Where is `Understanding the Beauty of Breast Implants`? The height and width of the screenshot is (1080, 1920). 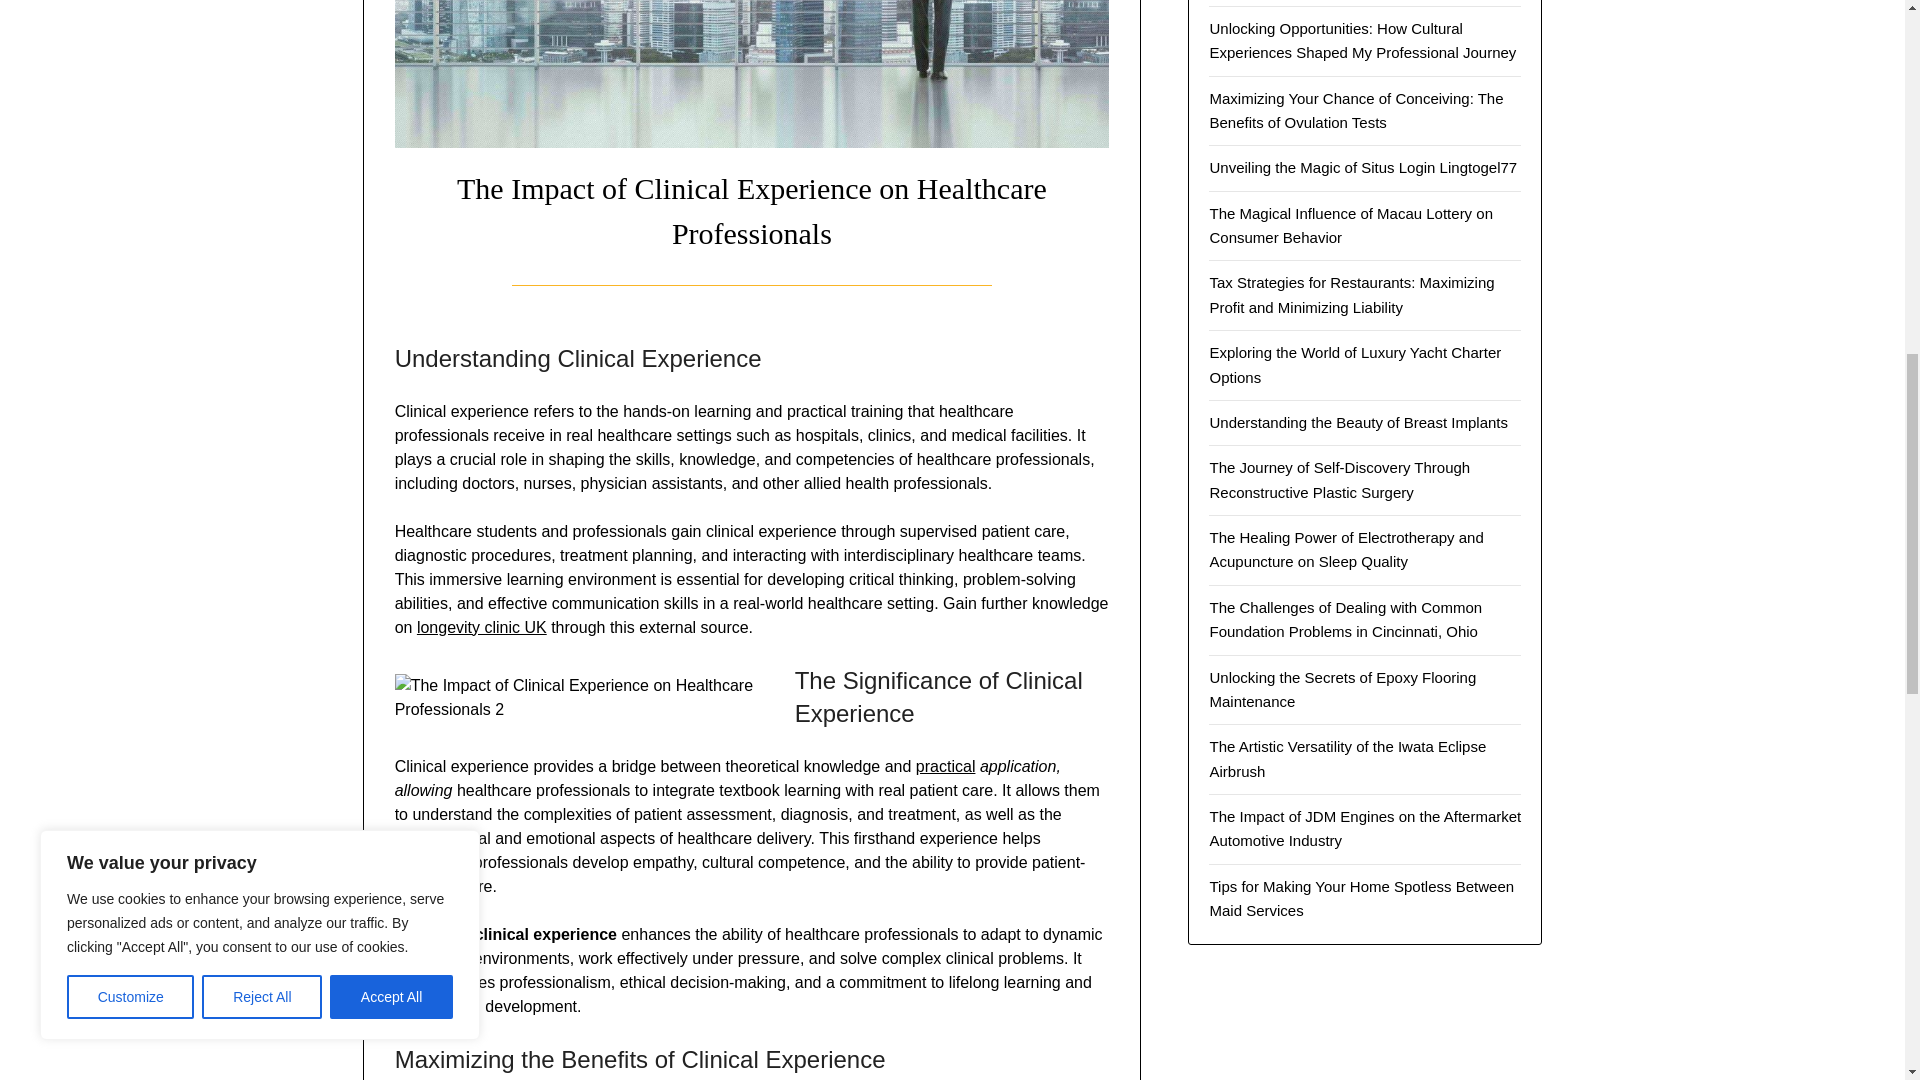
Understanding the Beauty of Breast Implants is located at coordinates (1358, 422).